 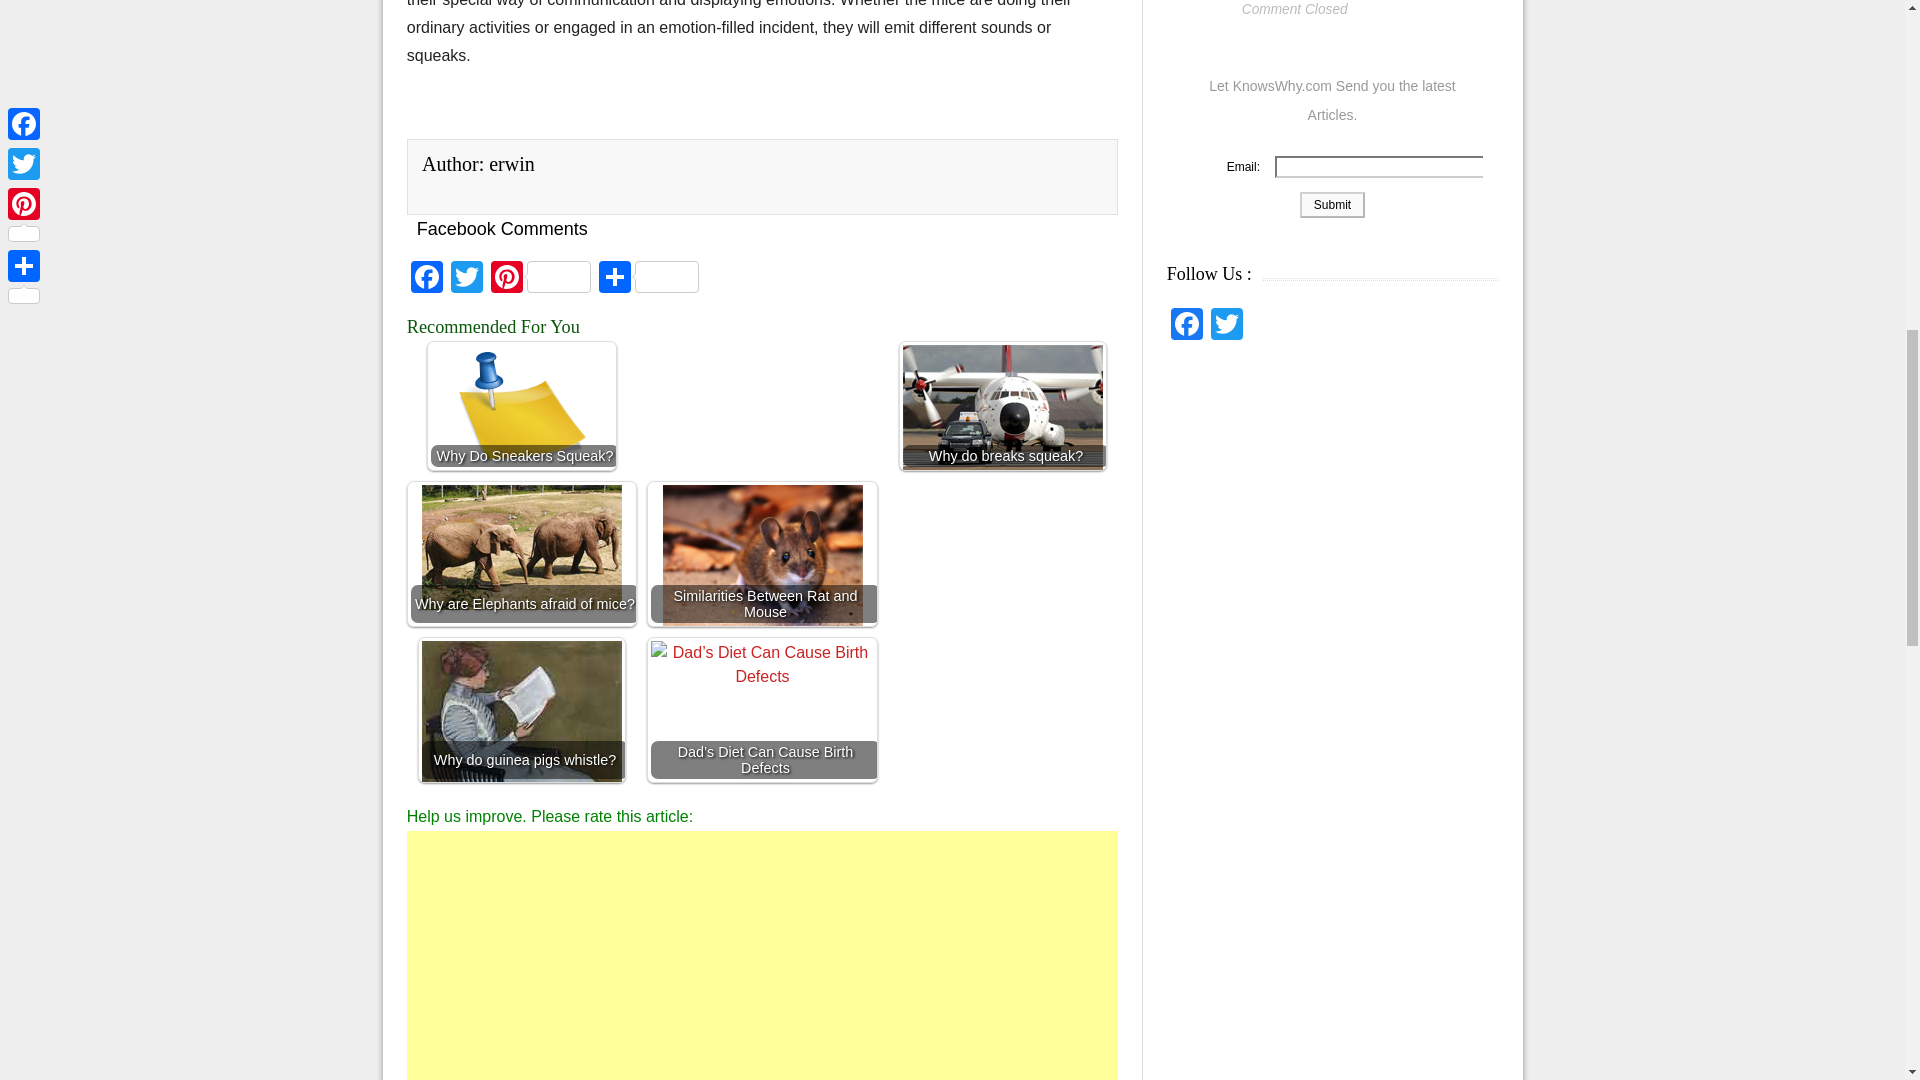 What do you see at coordinates (1002, 407) in the screenshot?
I see `Why do breaks squeak?` at bounding box center [1002, 407].